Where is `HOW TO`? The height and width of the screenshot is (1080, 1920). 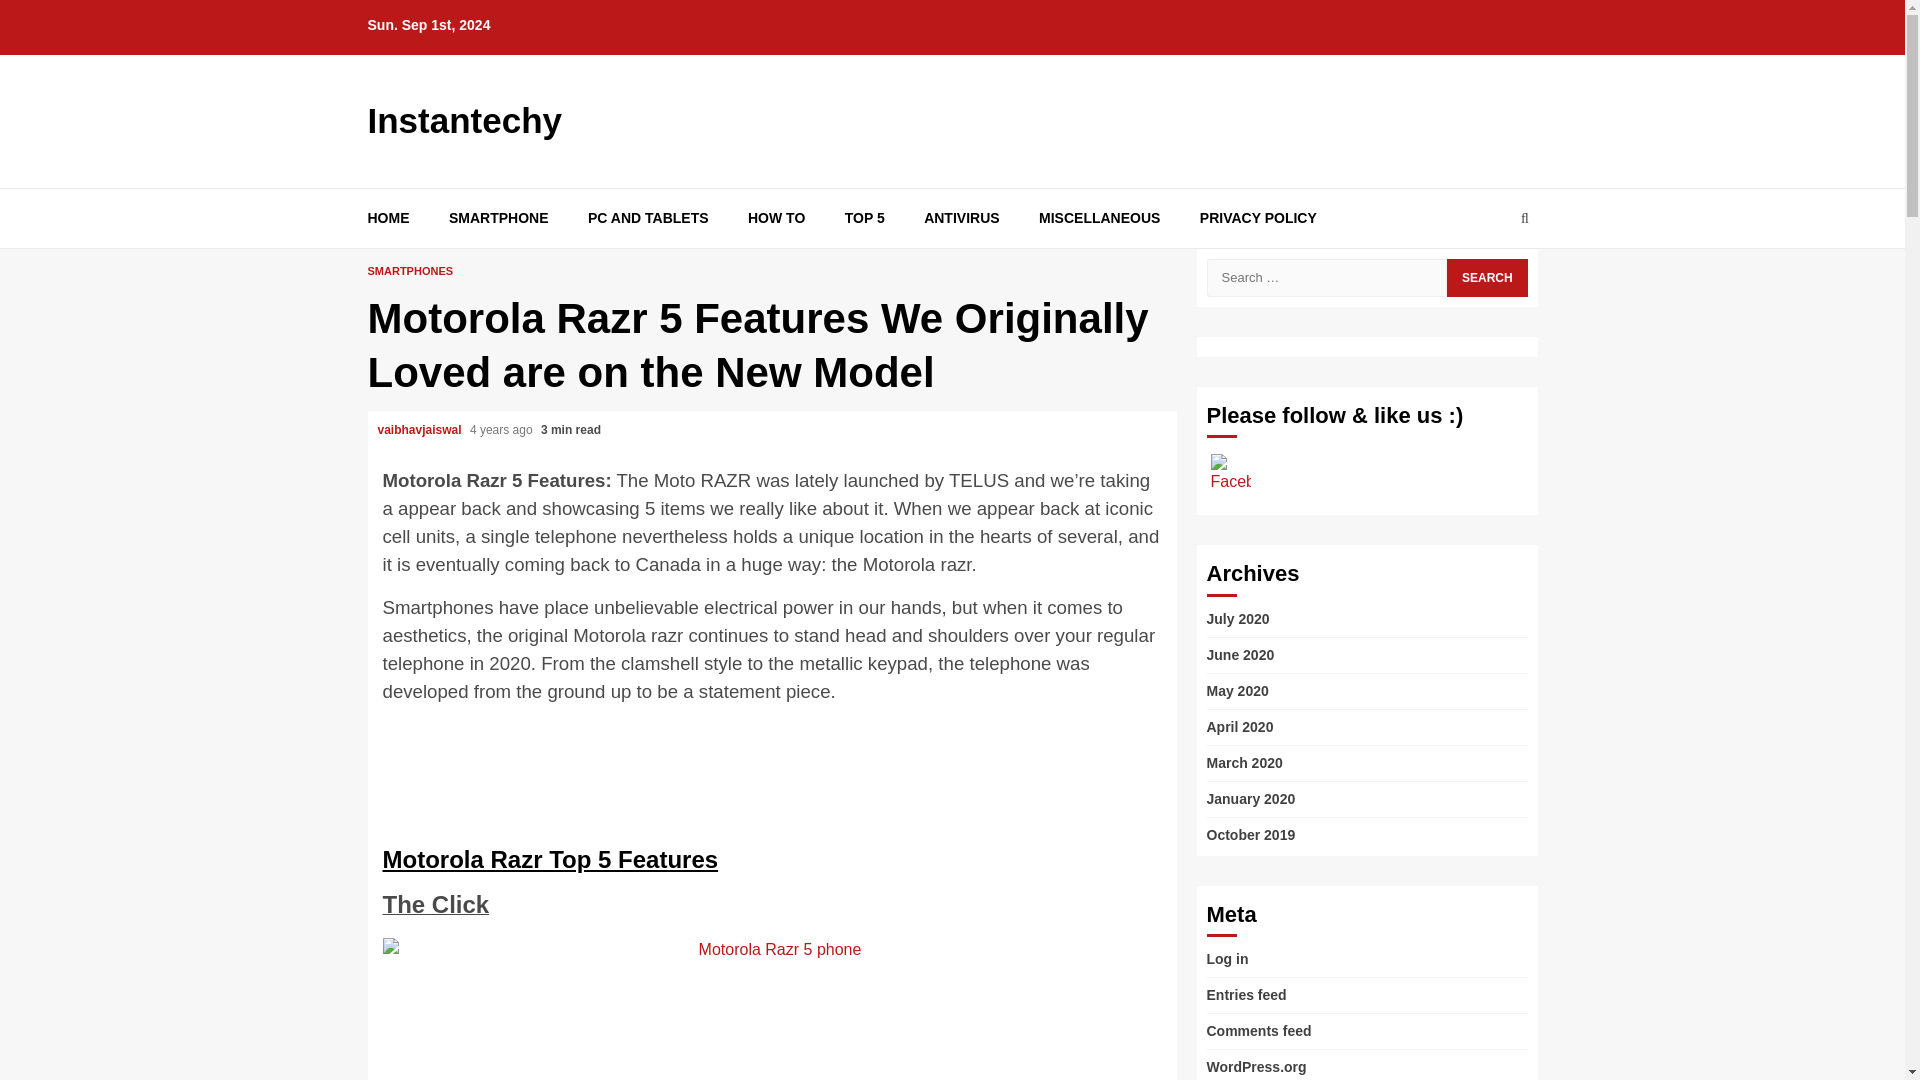 HOW TO is located at coordinates (776, 217).